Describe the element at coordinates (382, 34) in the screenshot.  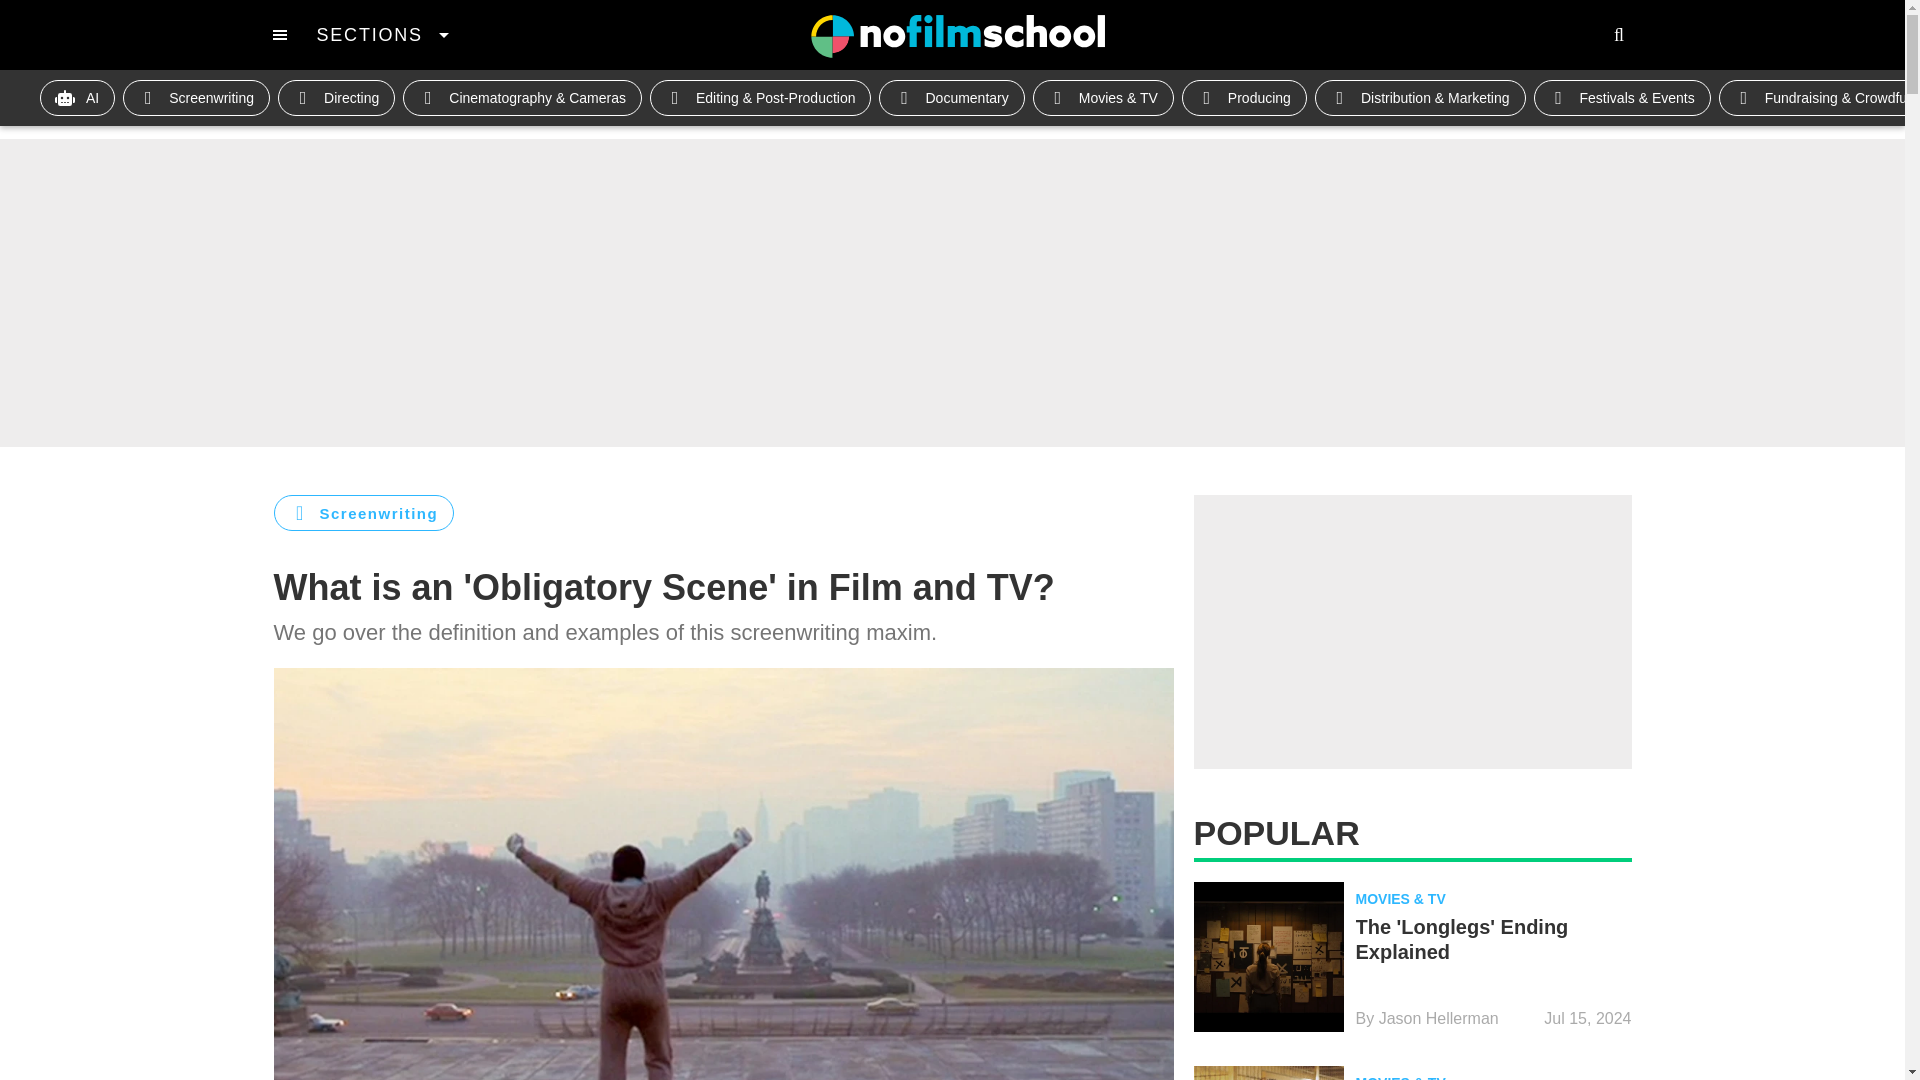
I see `SECTIONS` at that location.